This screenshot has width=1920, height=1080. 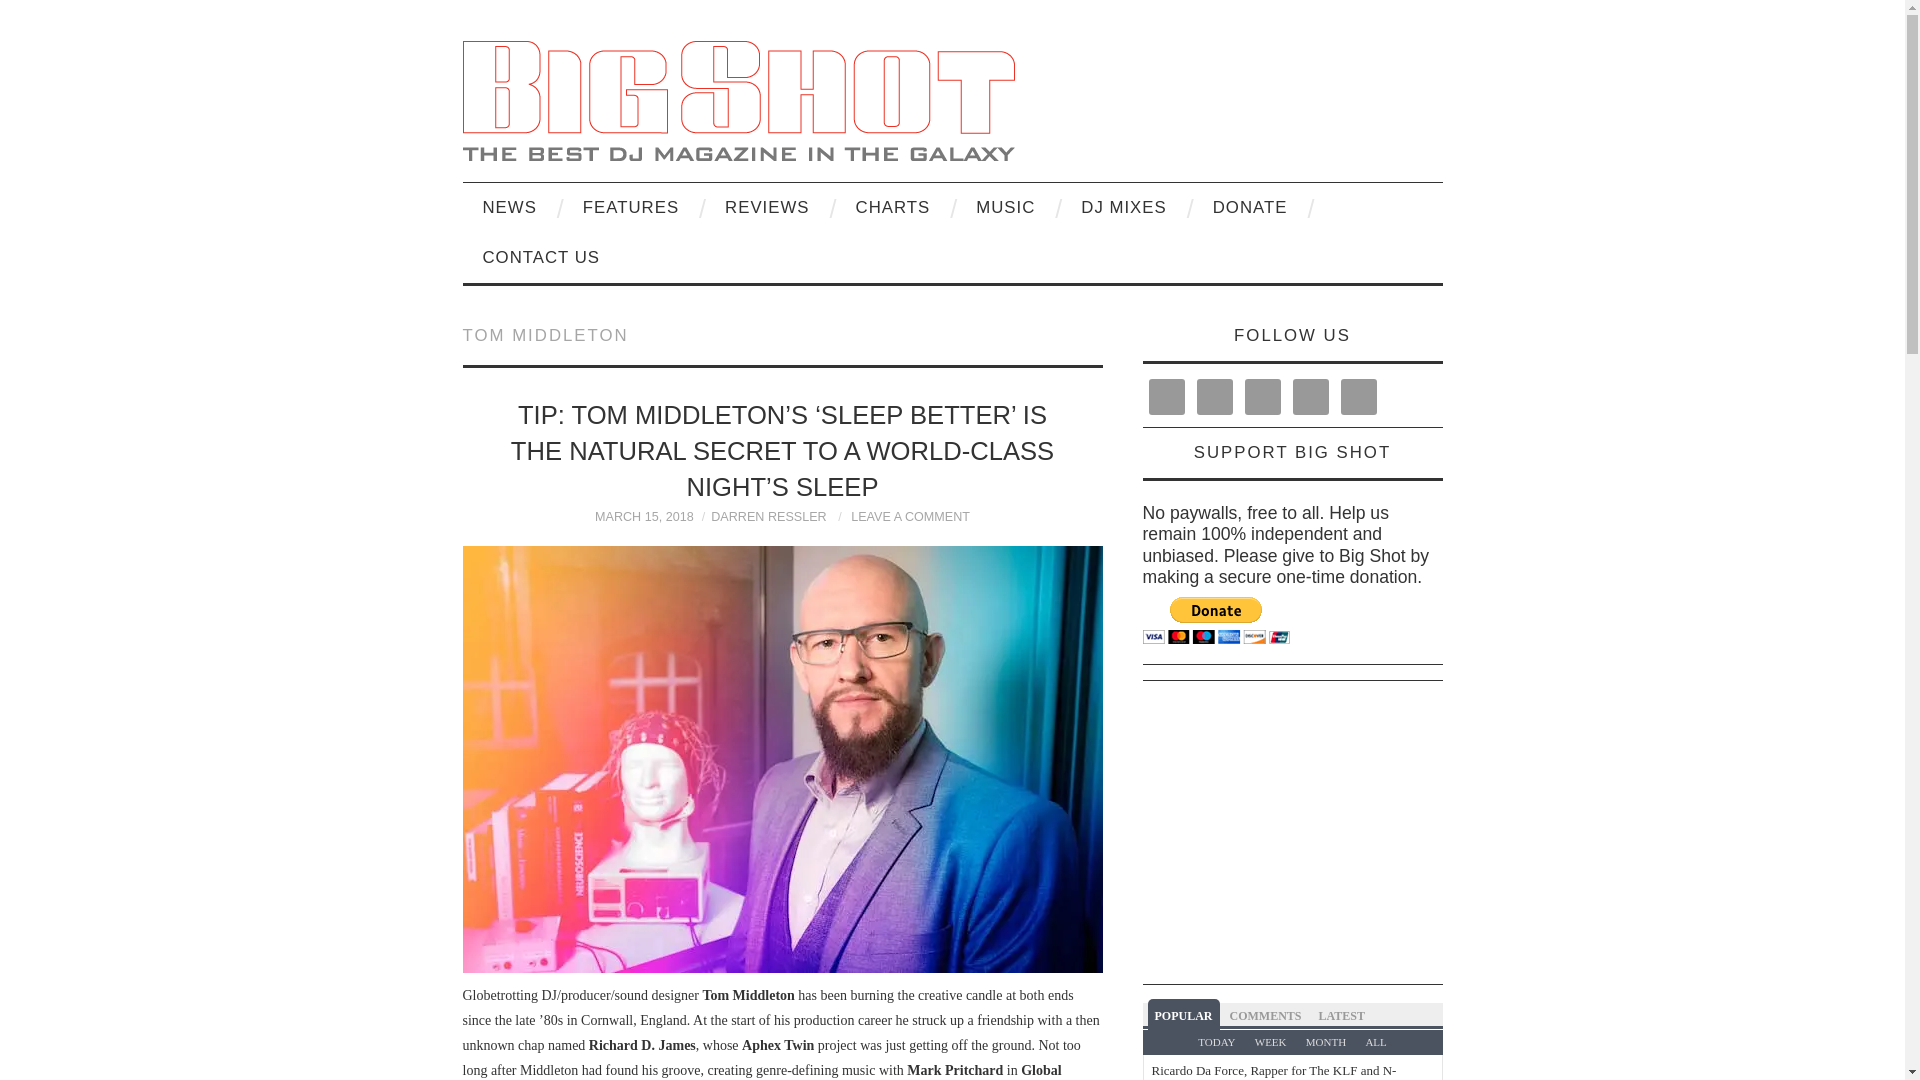 I want to click on DONATE, so click(x=1250, y=208).